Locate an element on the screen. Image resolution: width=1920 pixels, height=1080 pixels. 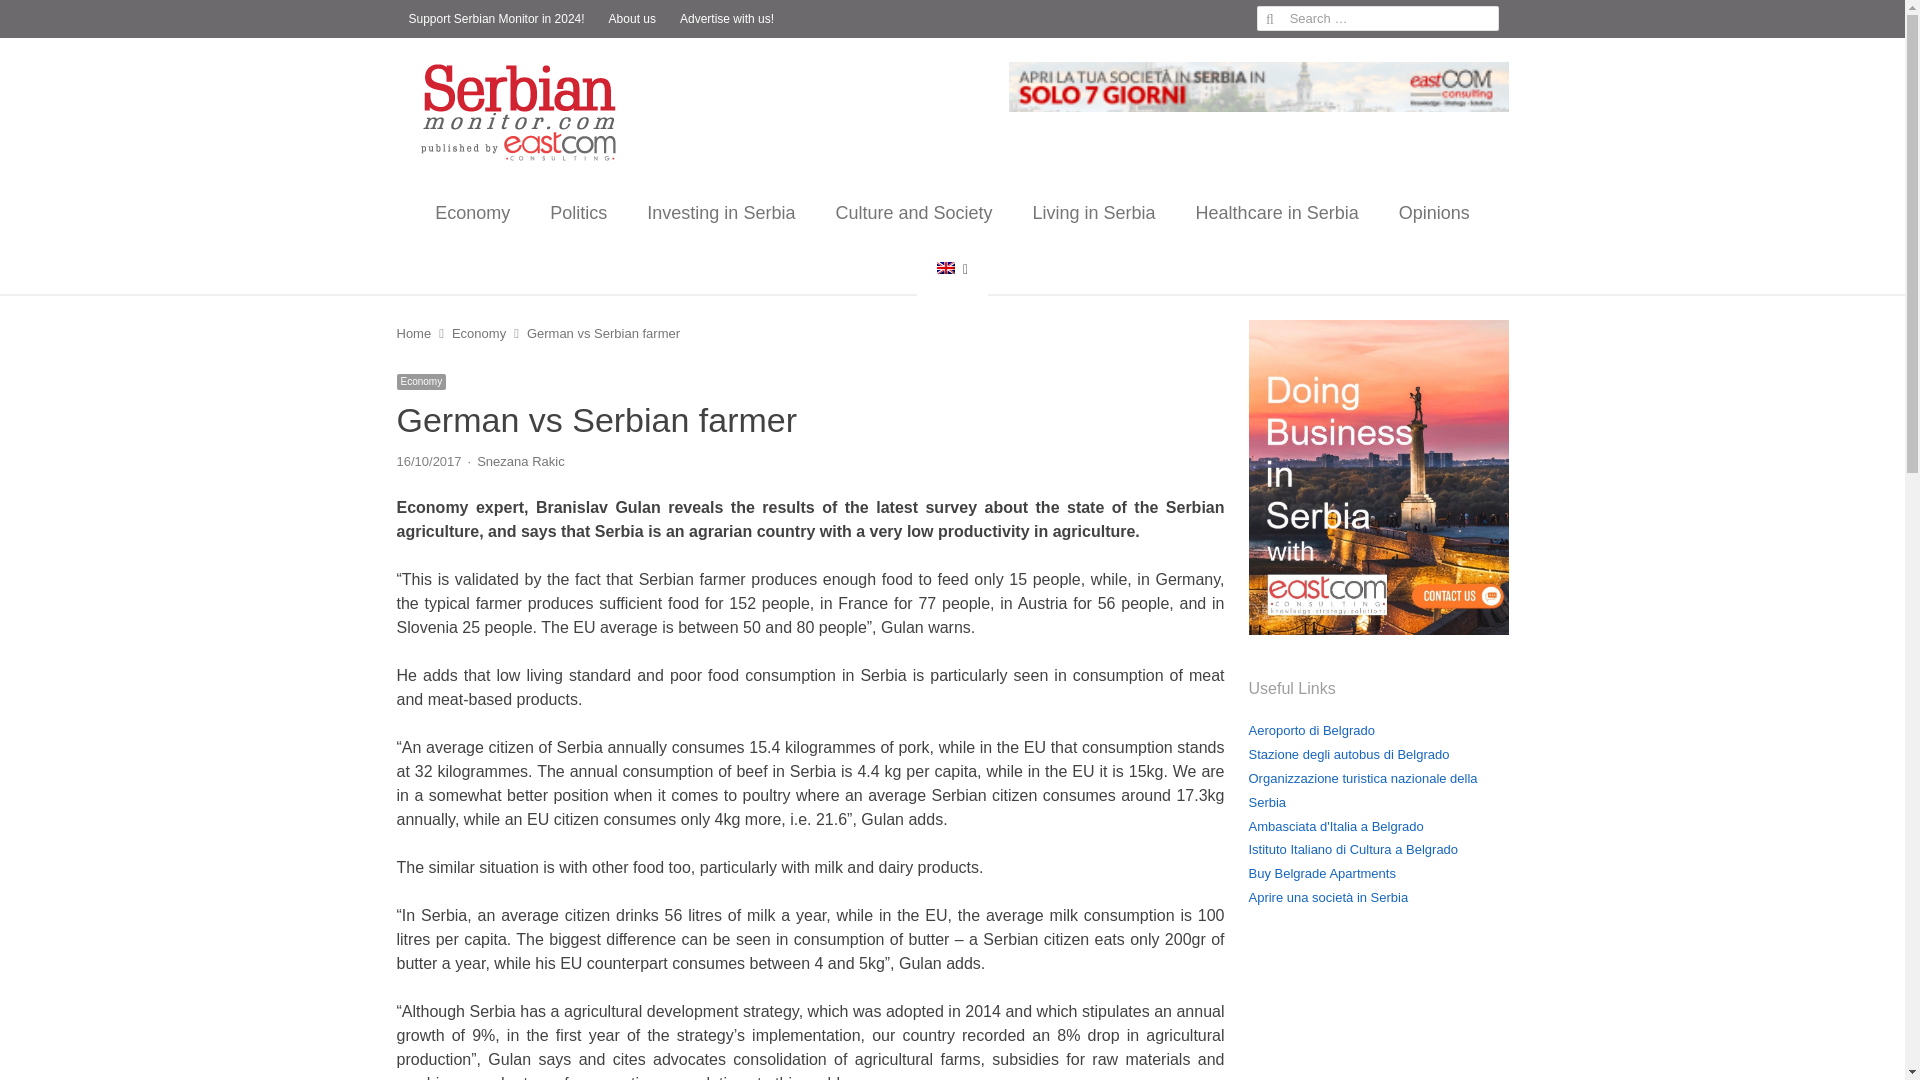
Buy Belgrade Apartments is located at coordinates (1322, 874).